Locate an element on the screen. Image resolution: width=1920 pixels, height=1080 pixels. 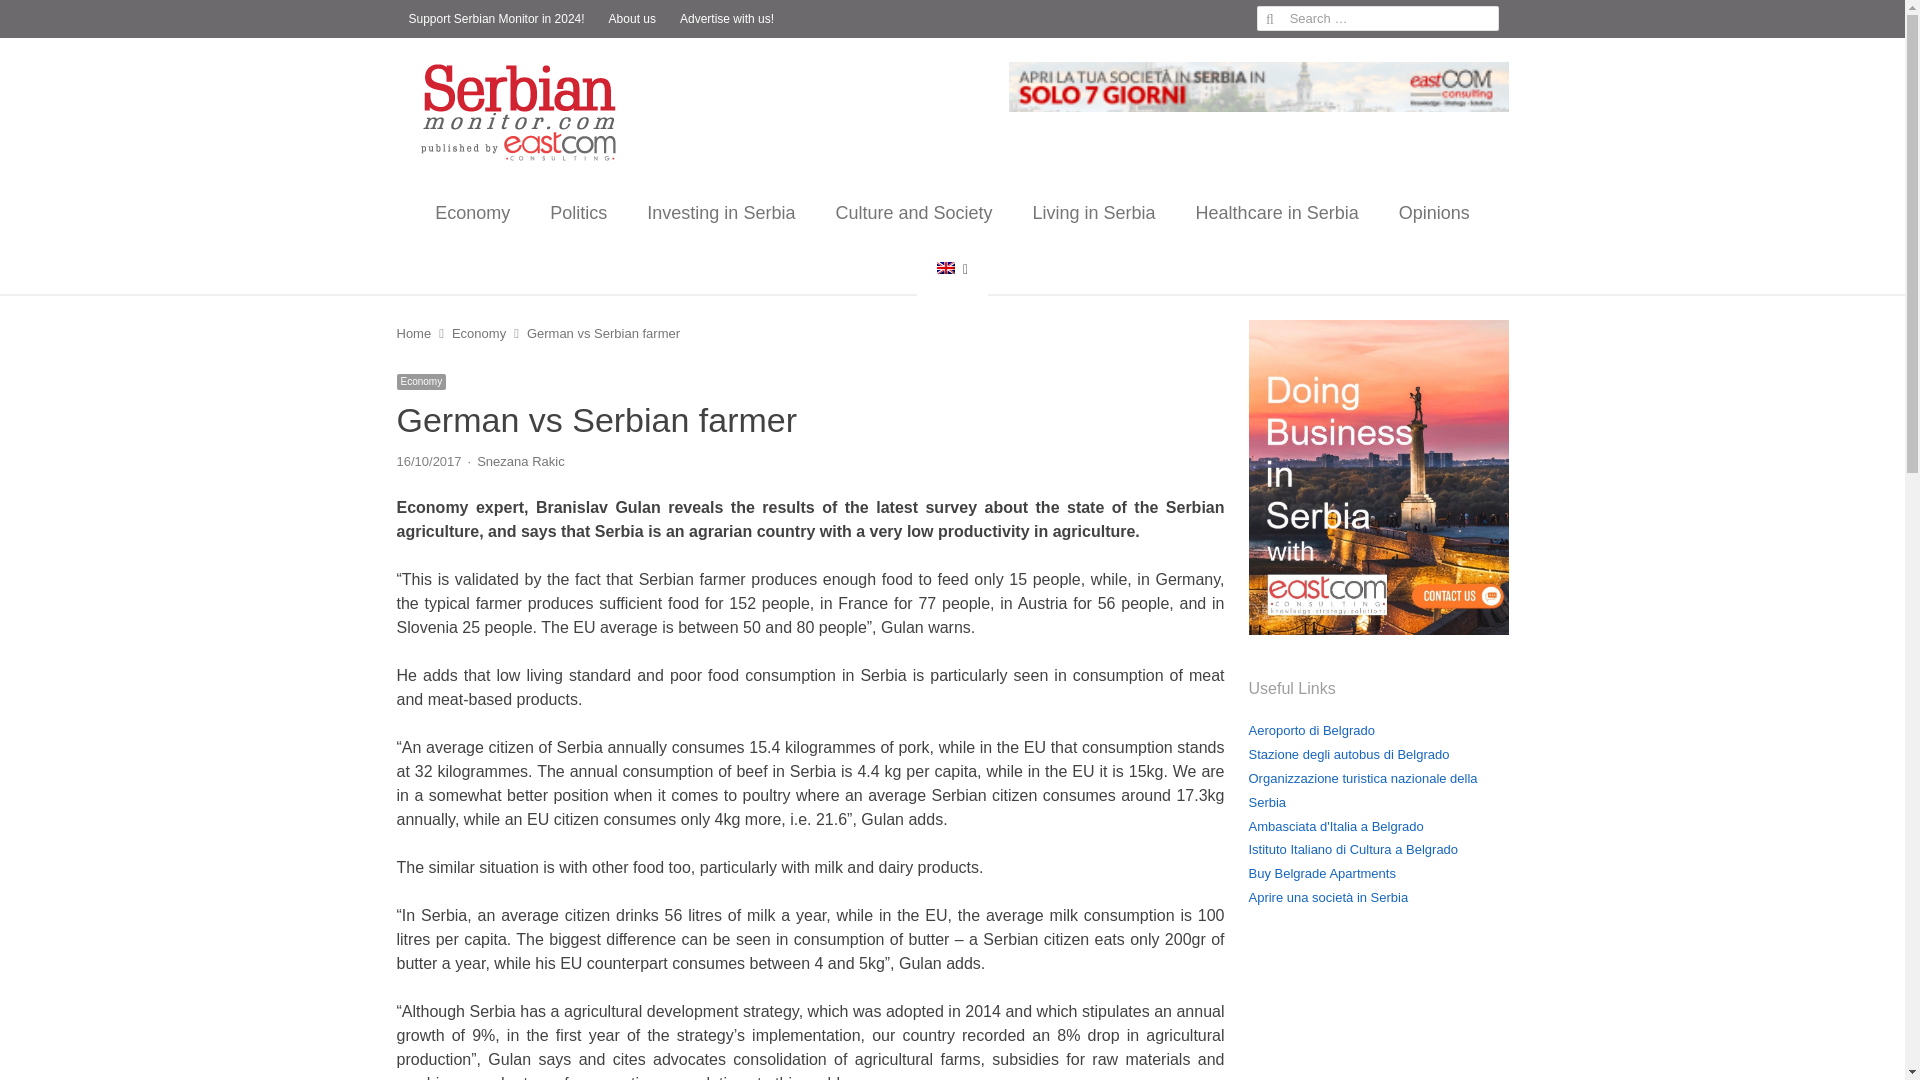
Buy Belgrade Apartments is located at coordinates (1322, 874).